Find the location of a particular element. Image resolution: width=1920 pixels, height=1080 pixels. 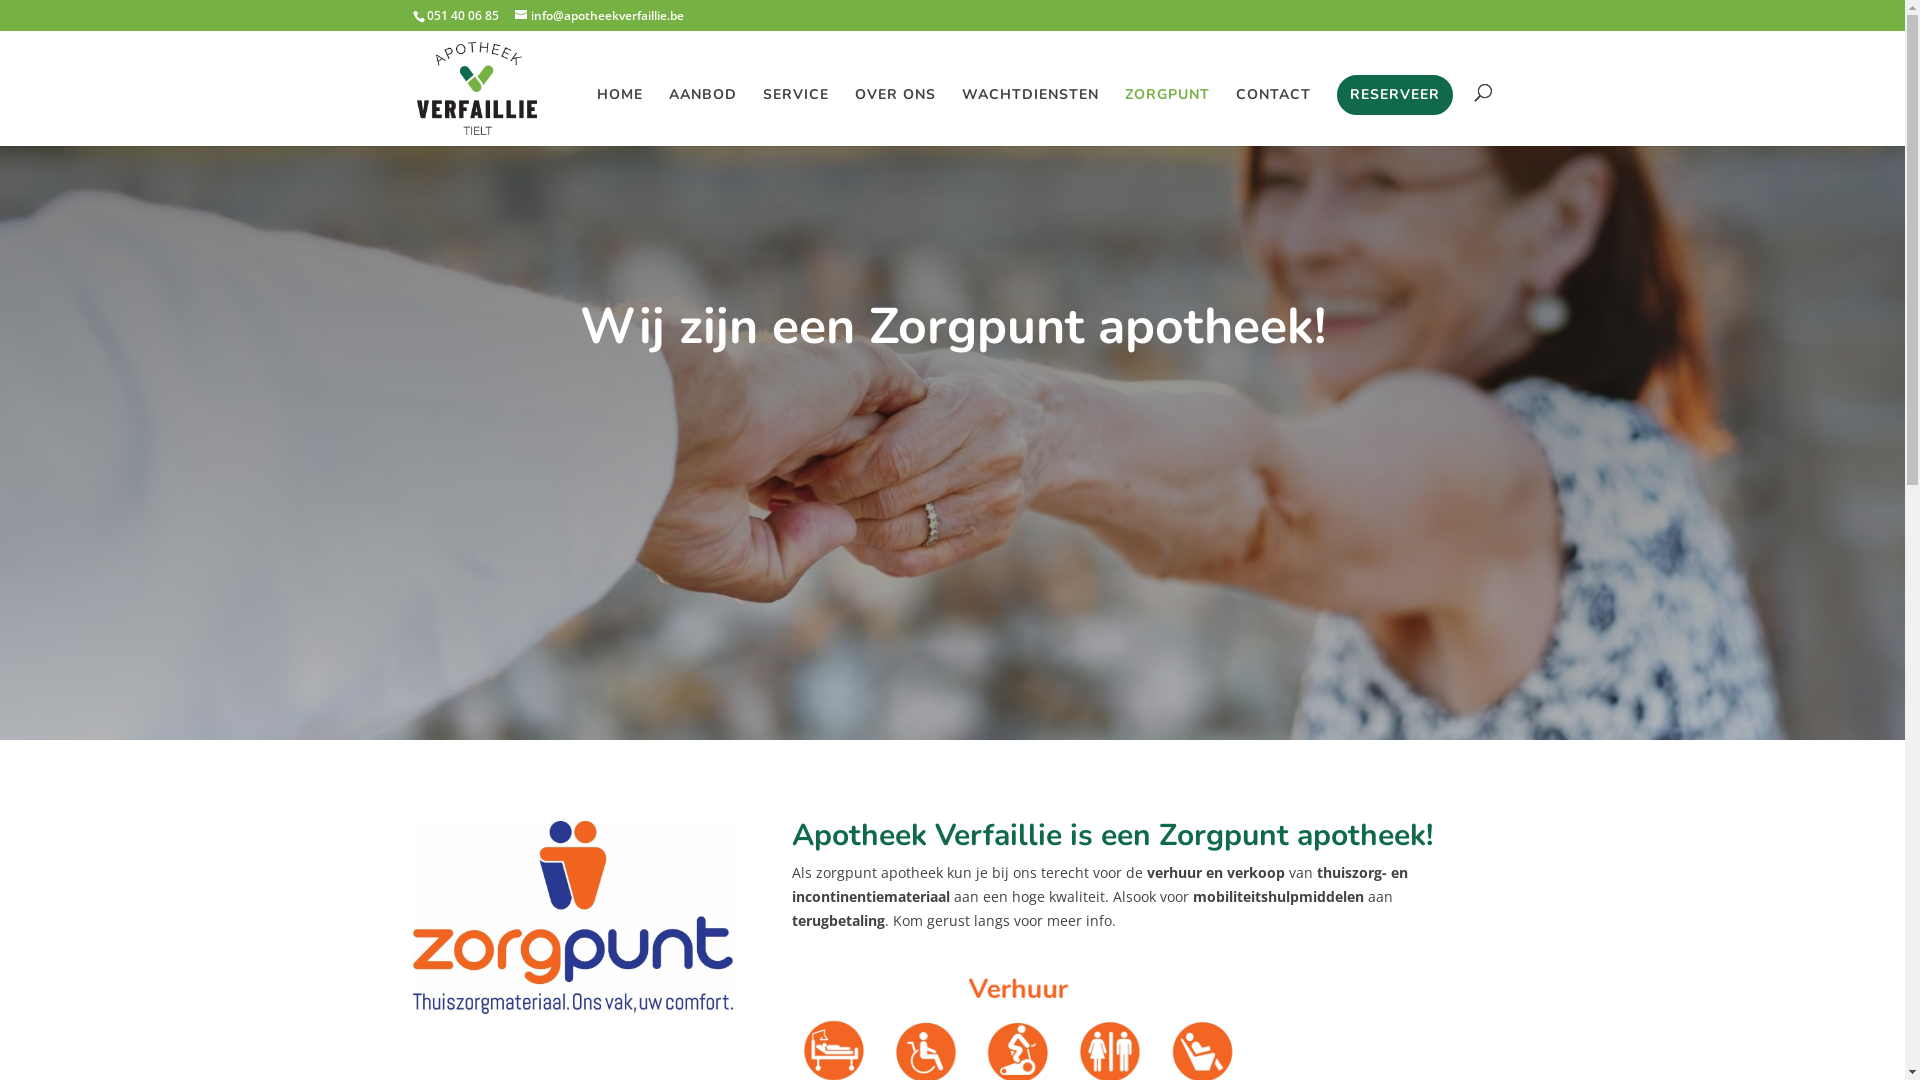

WACHTDIENSTEN is located at coordinates (1030, 117).